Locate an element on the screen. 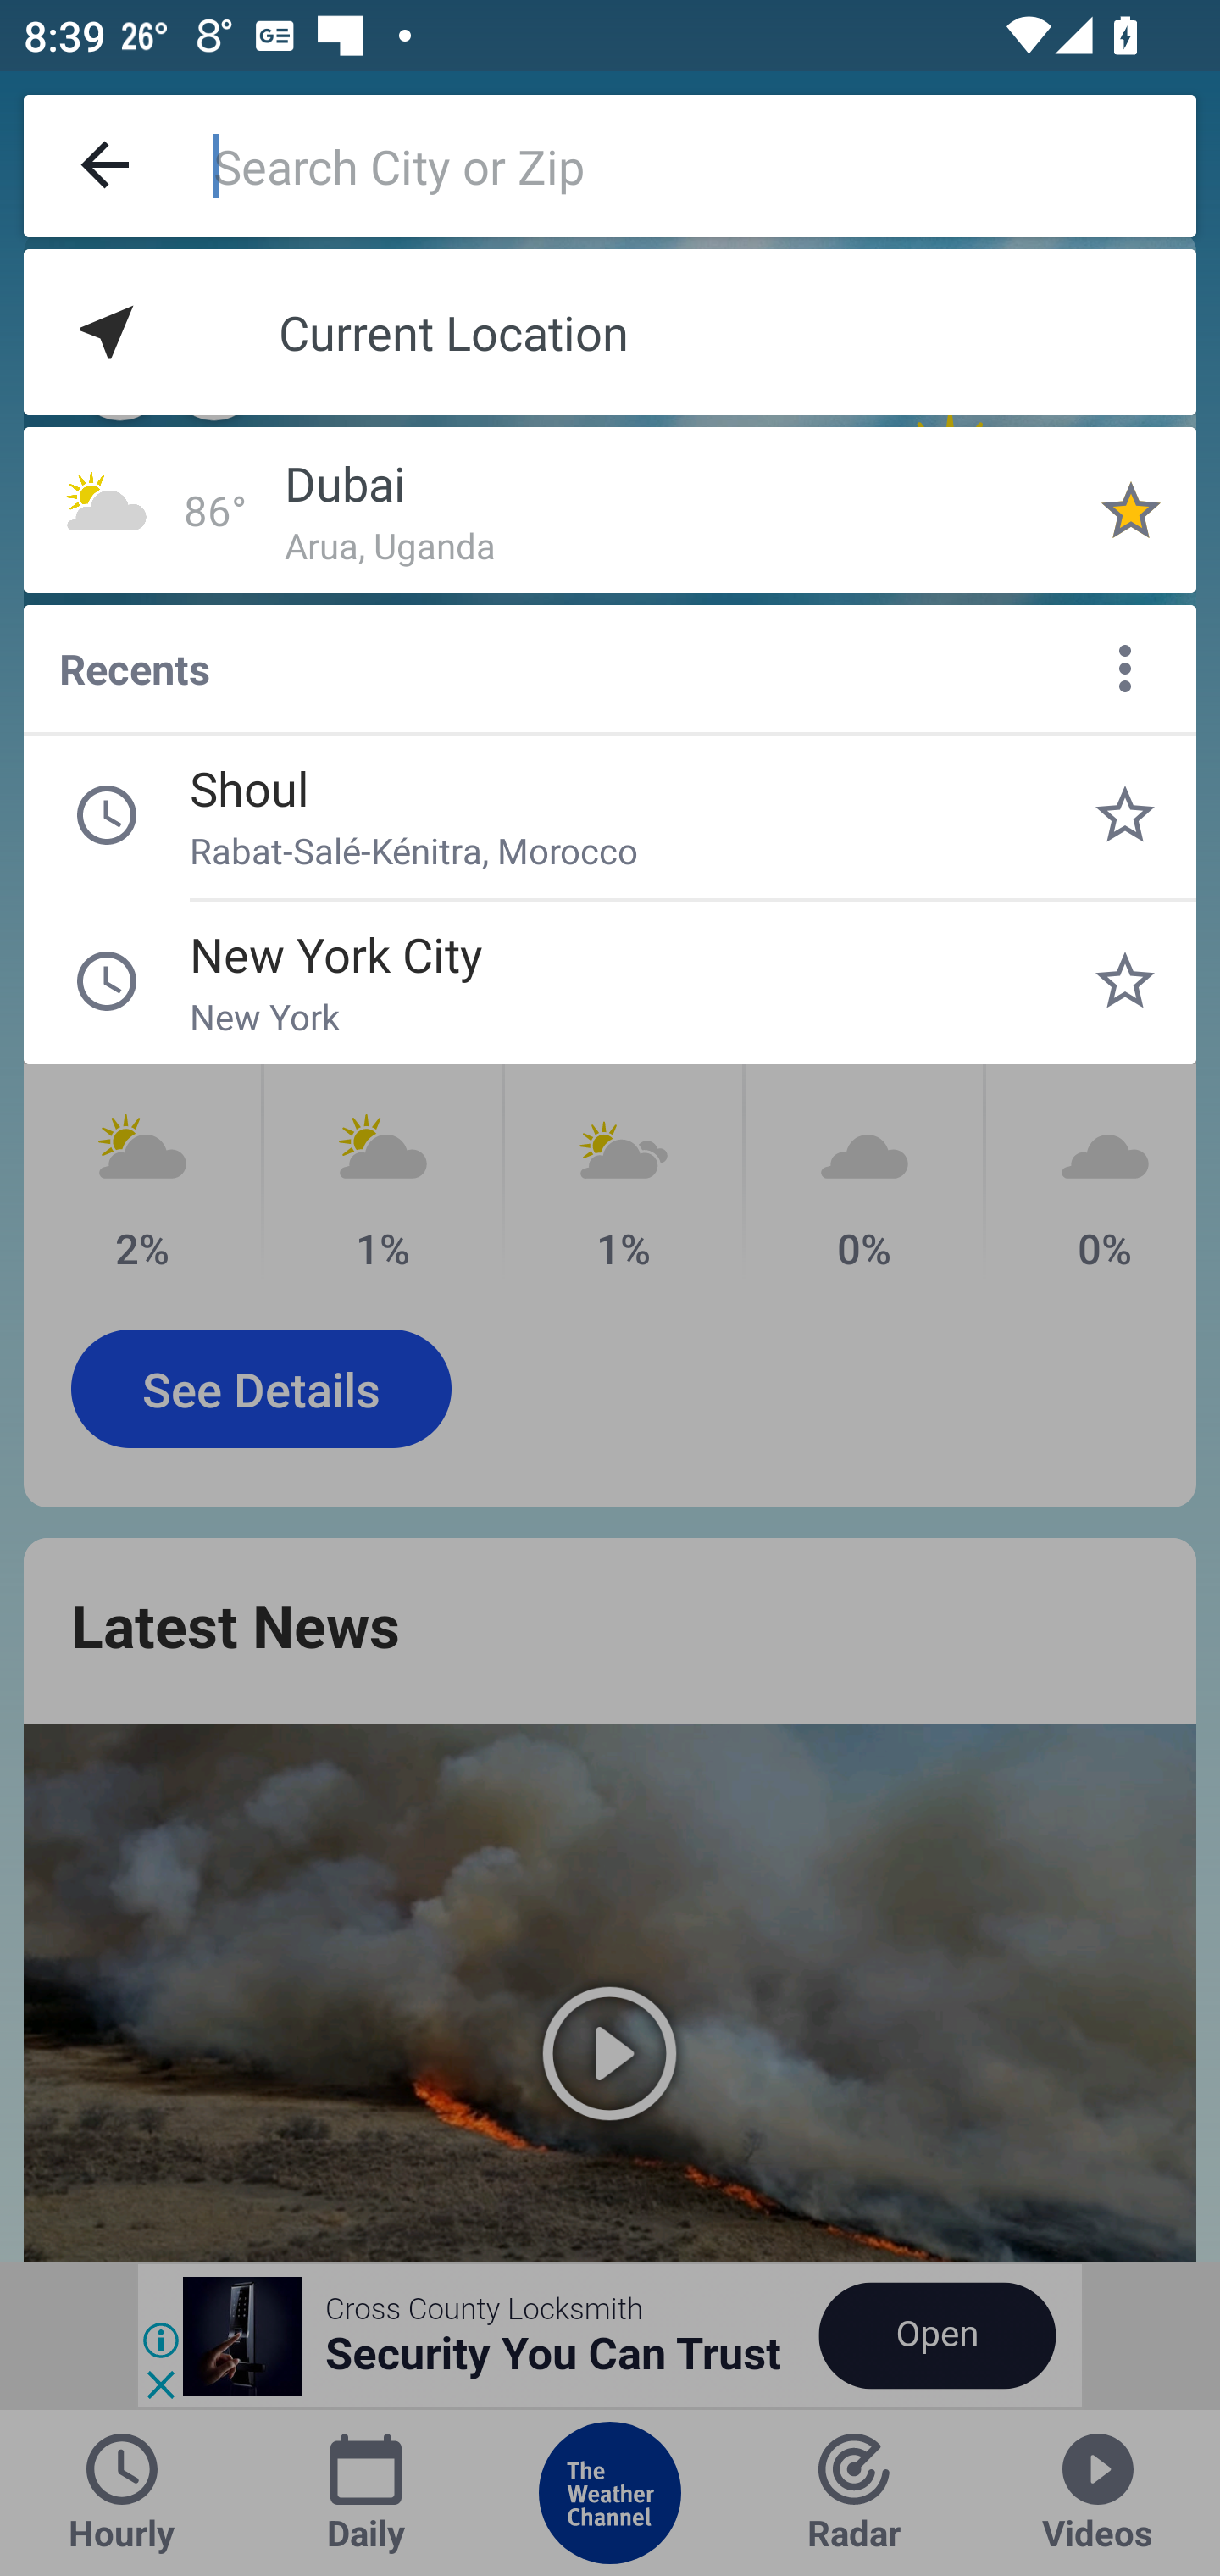 The image size is (1220, 2576). more is located at coordinates (1125, 668).